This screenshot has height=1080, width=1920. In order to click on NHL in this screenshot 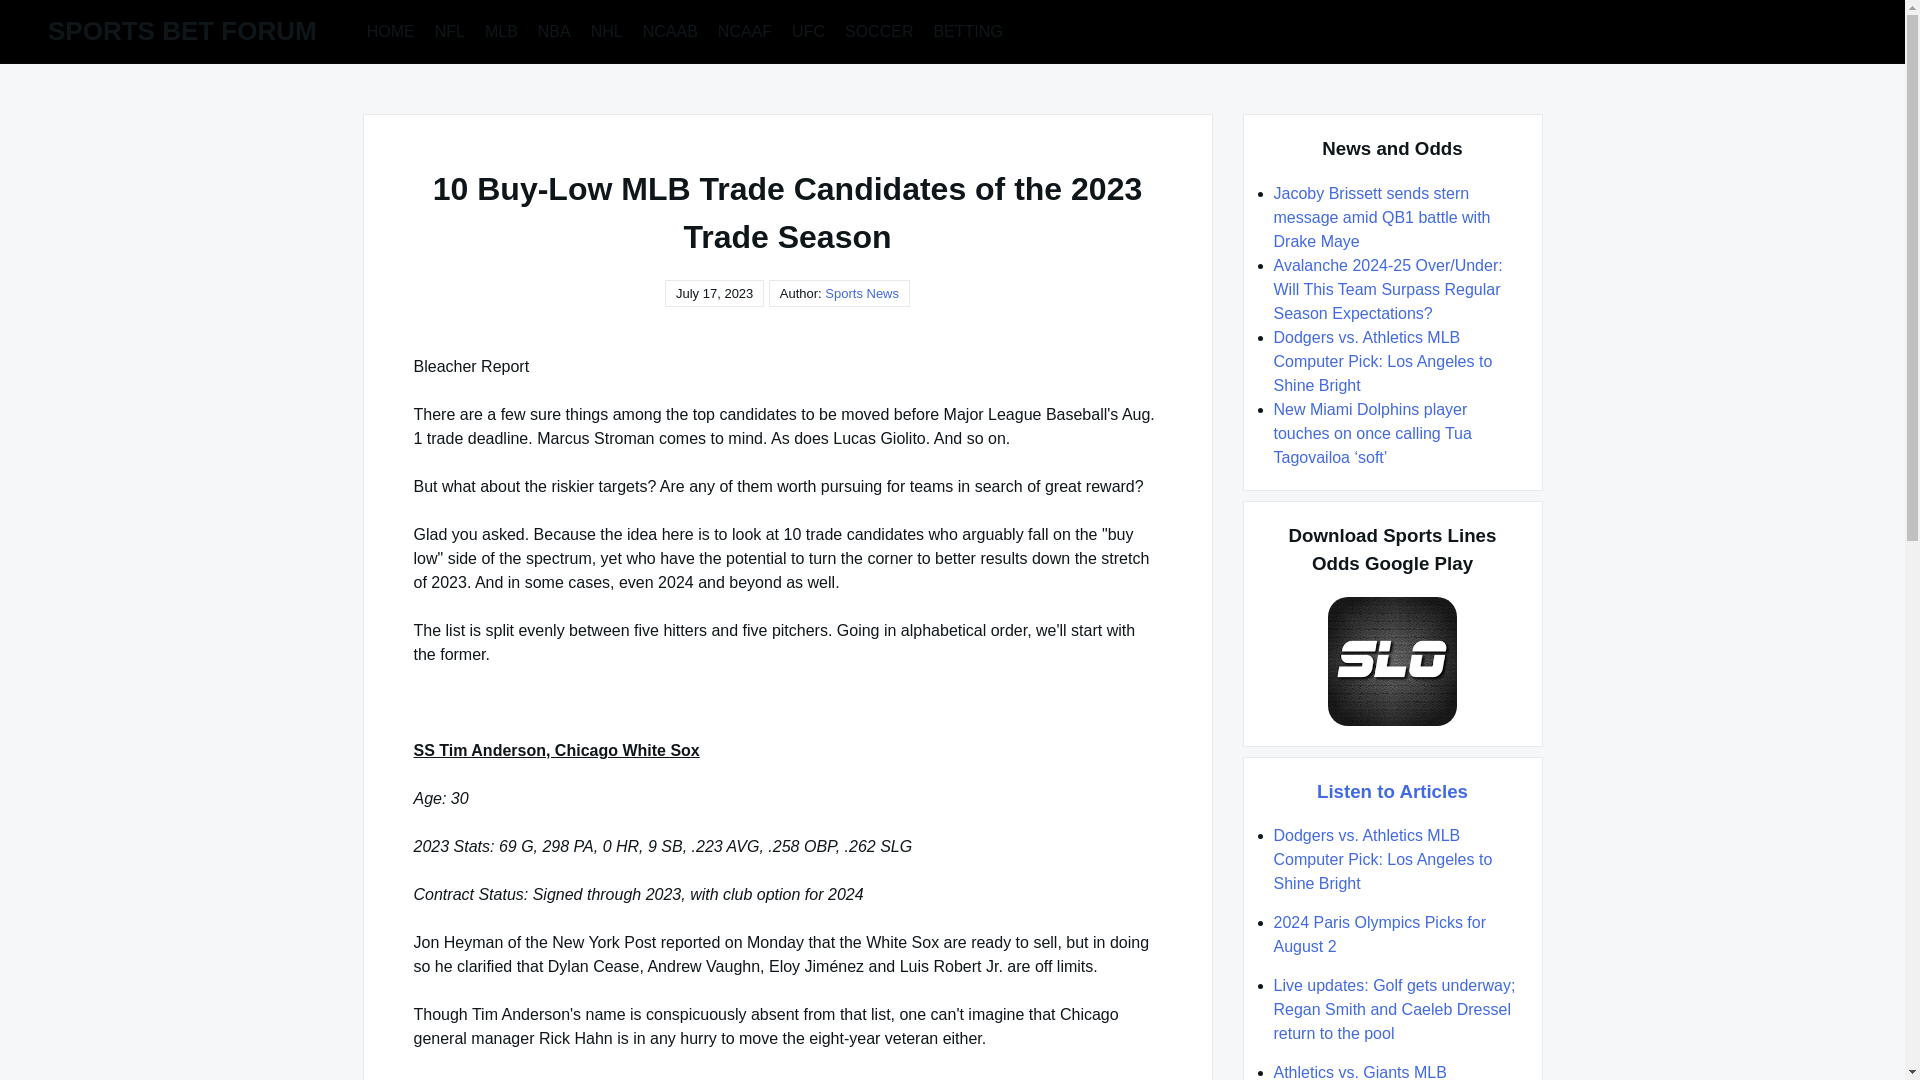, I will do `click(607, 30)`.